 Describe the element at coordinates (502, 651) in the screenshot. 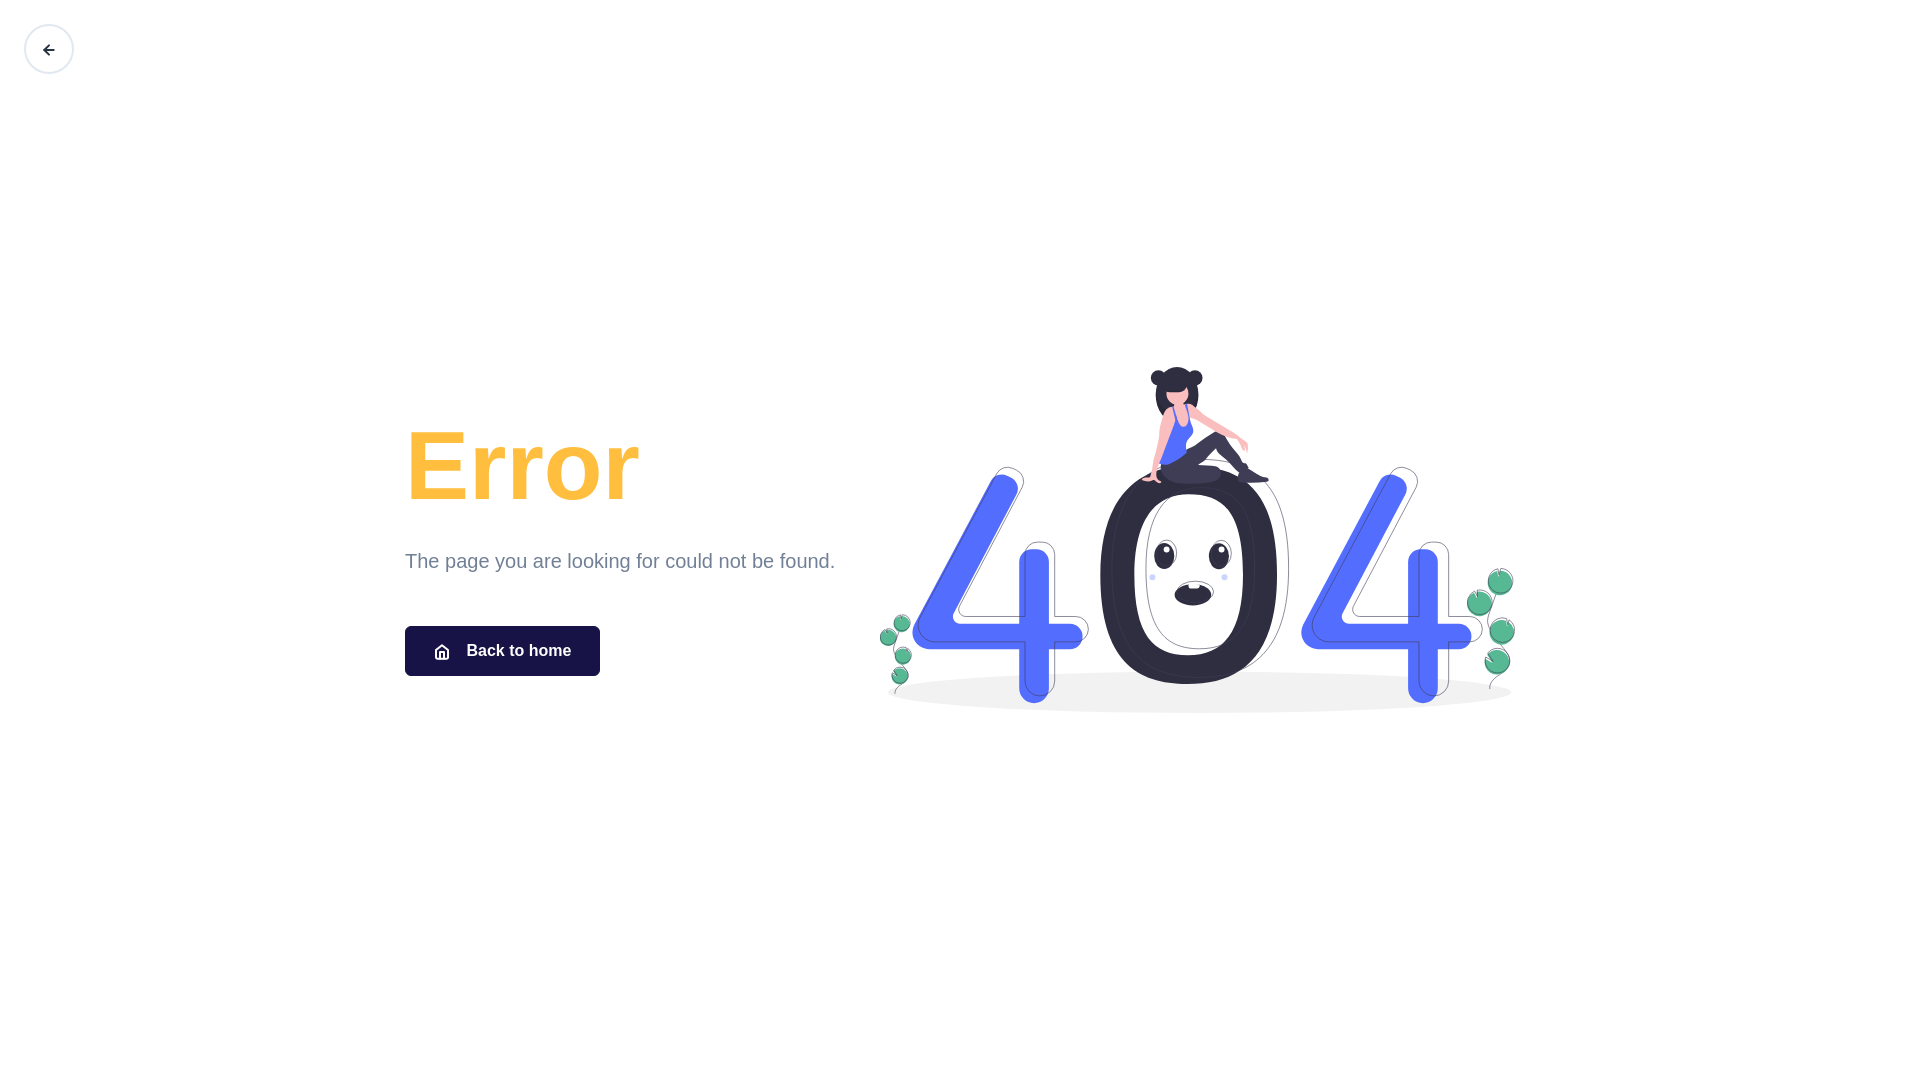

I see `Back to home` at that location.